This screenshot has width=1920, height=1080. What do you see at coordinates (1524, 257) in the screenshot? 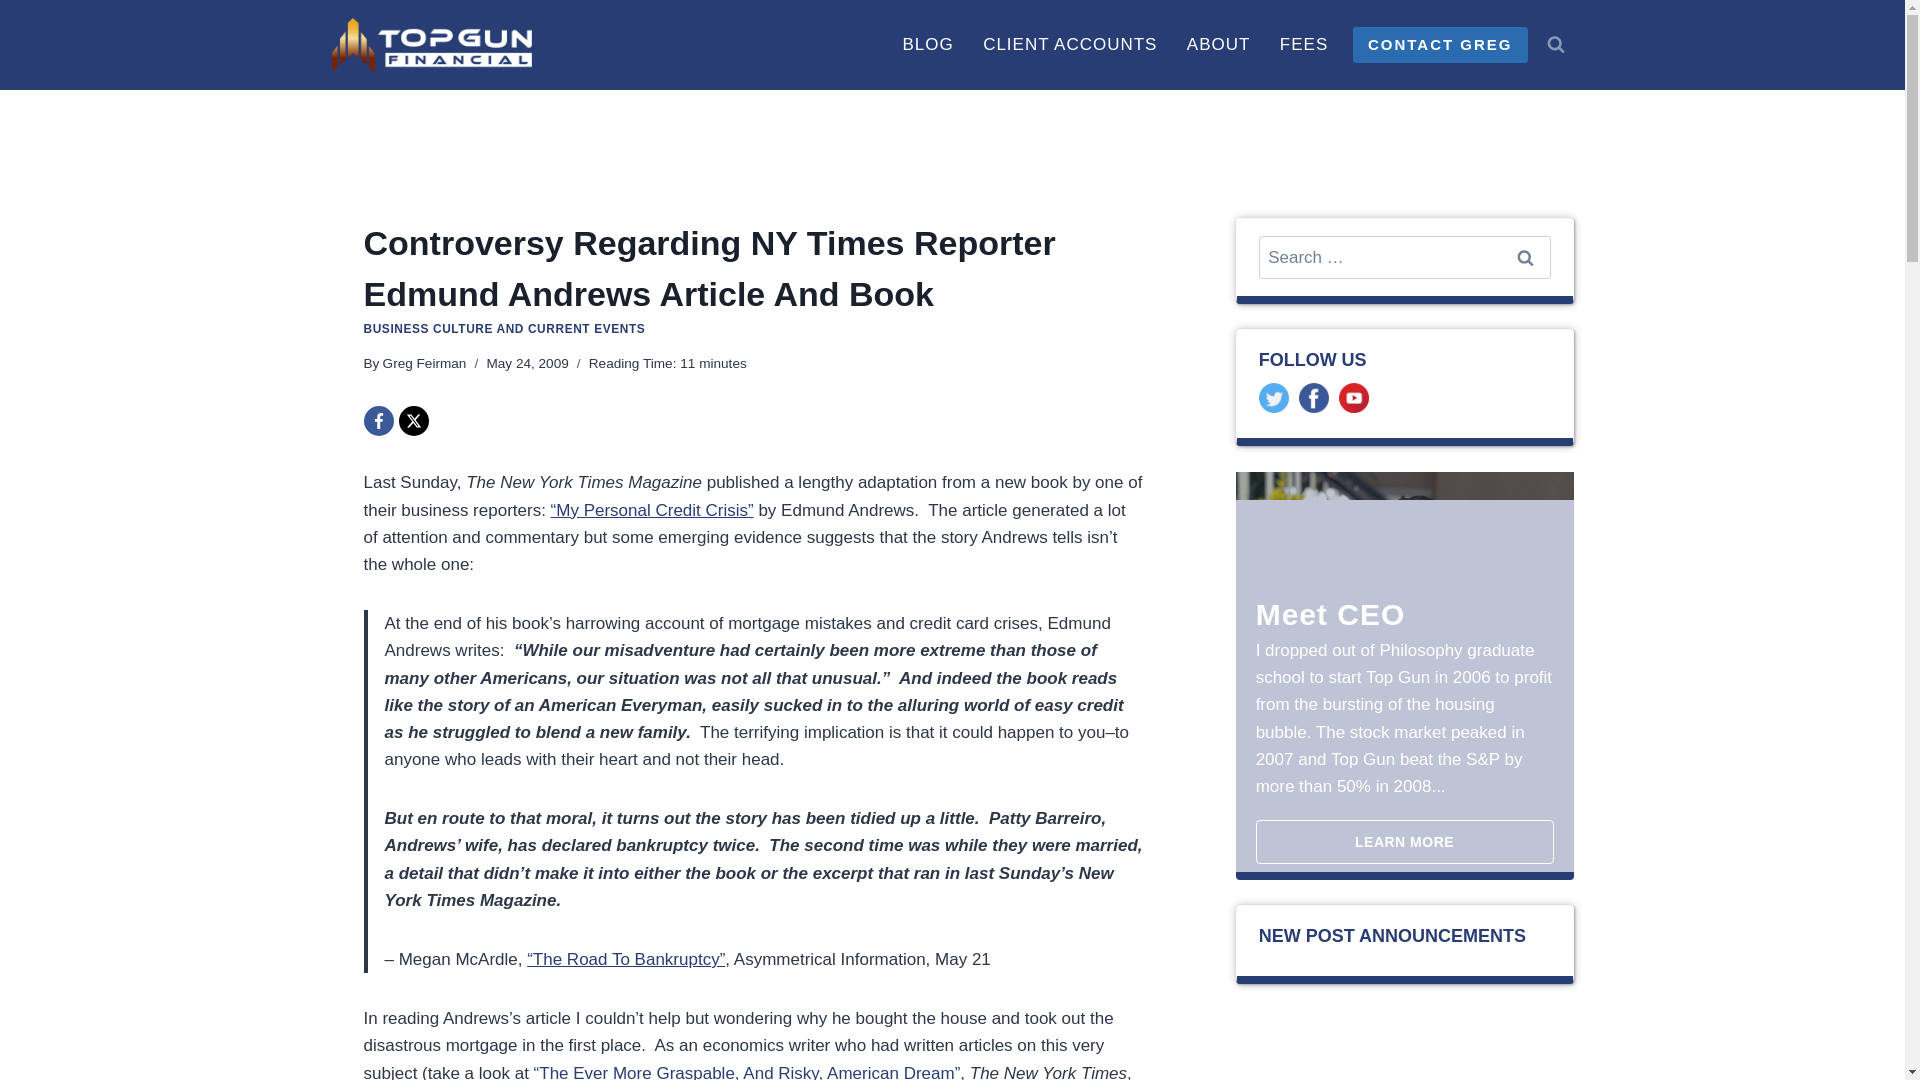
I see `Search` at bounding box center [1524, 257].